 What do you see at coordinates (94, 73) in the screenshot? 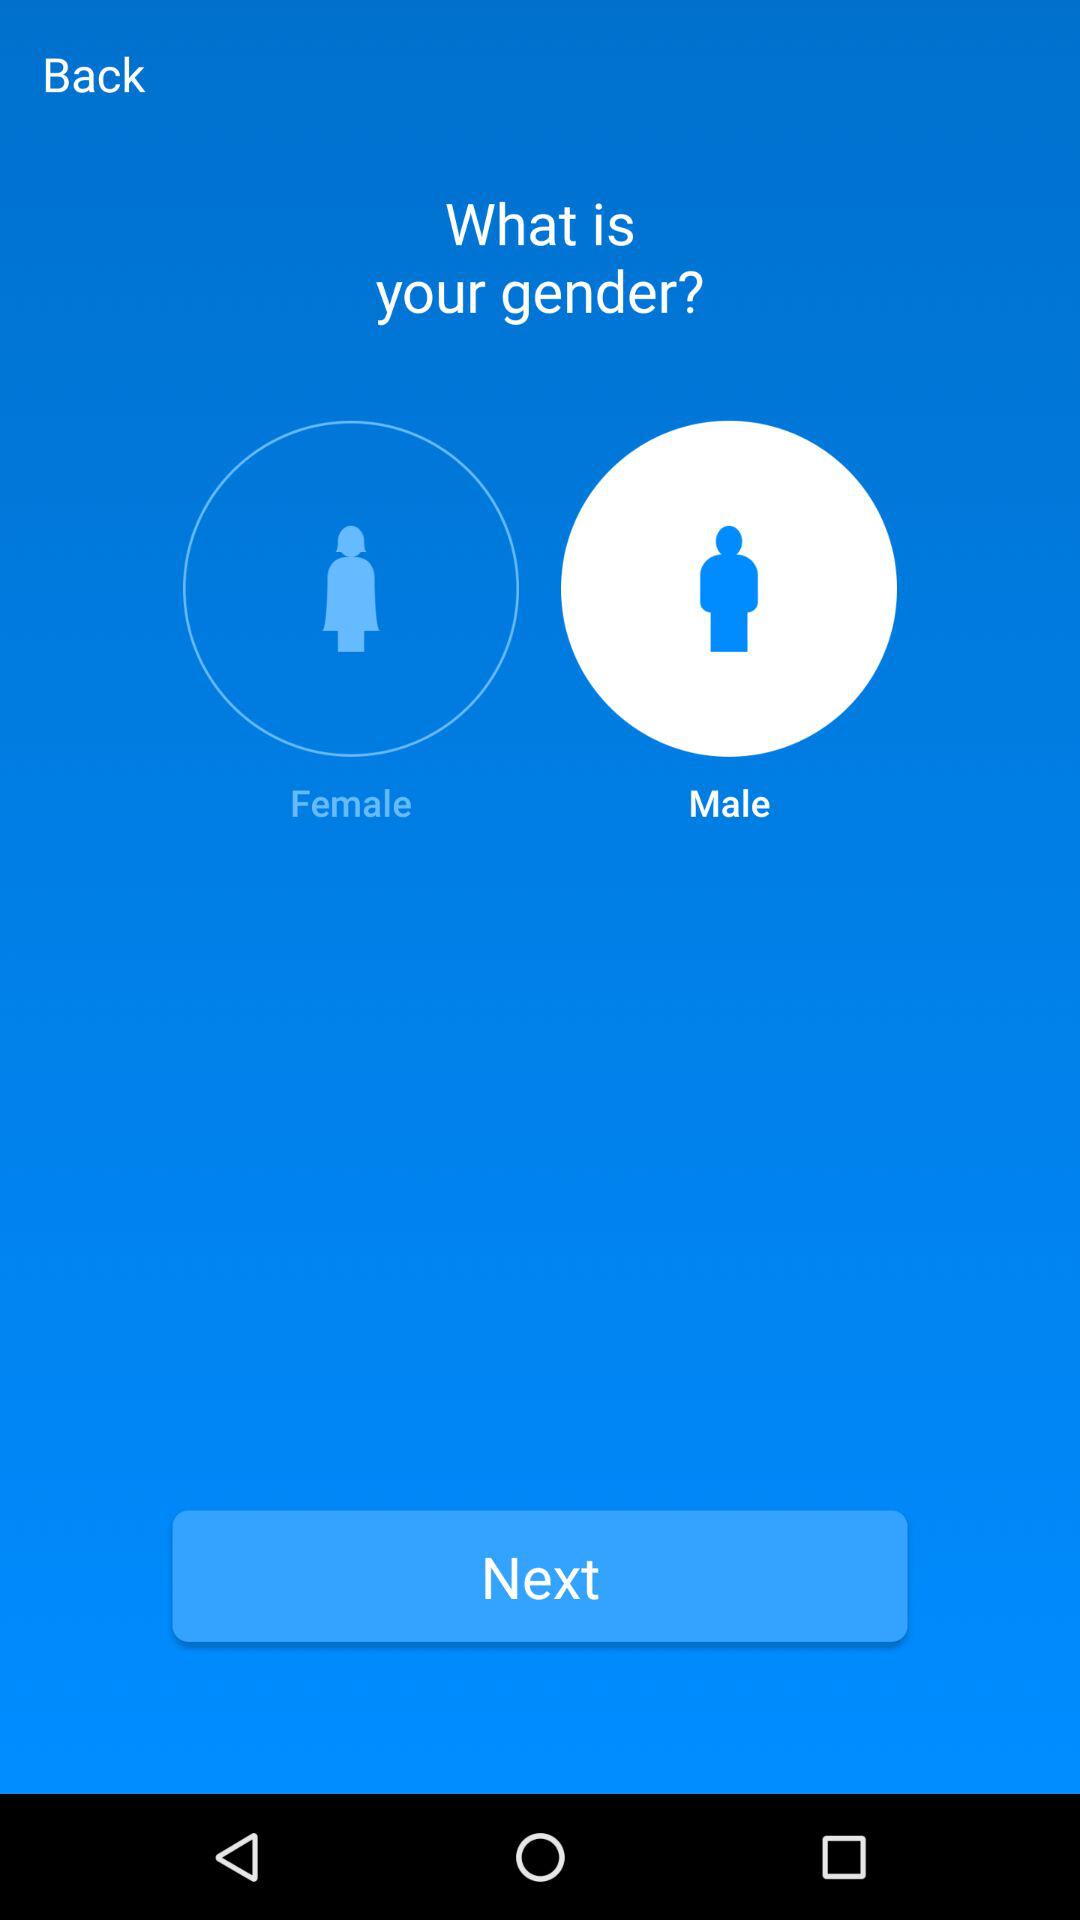
I see `turn on item above what is your item` at bounding box center [94, 73].